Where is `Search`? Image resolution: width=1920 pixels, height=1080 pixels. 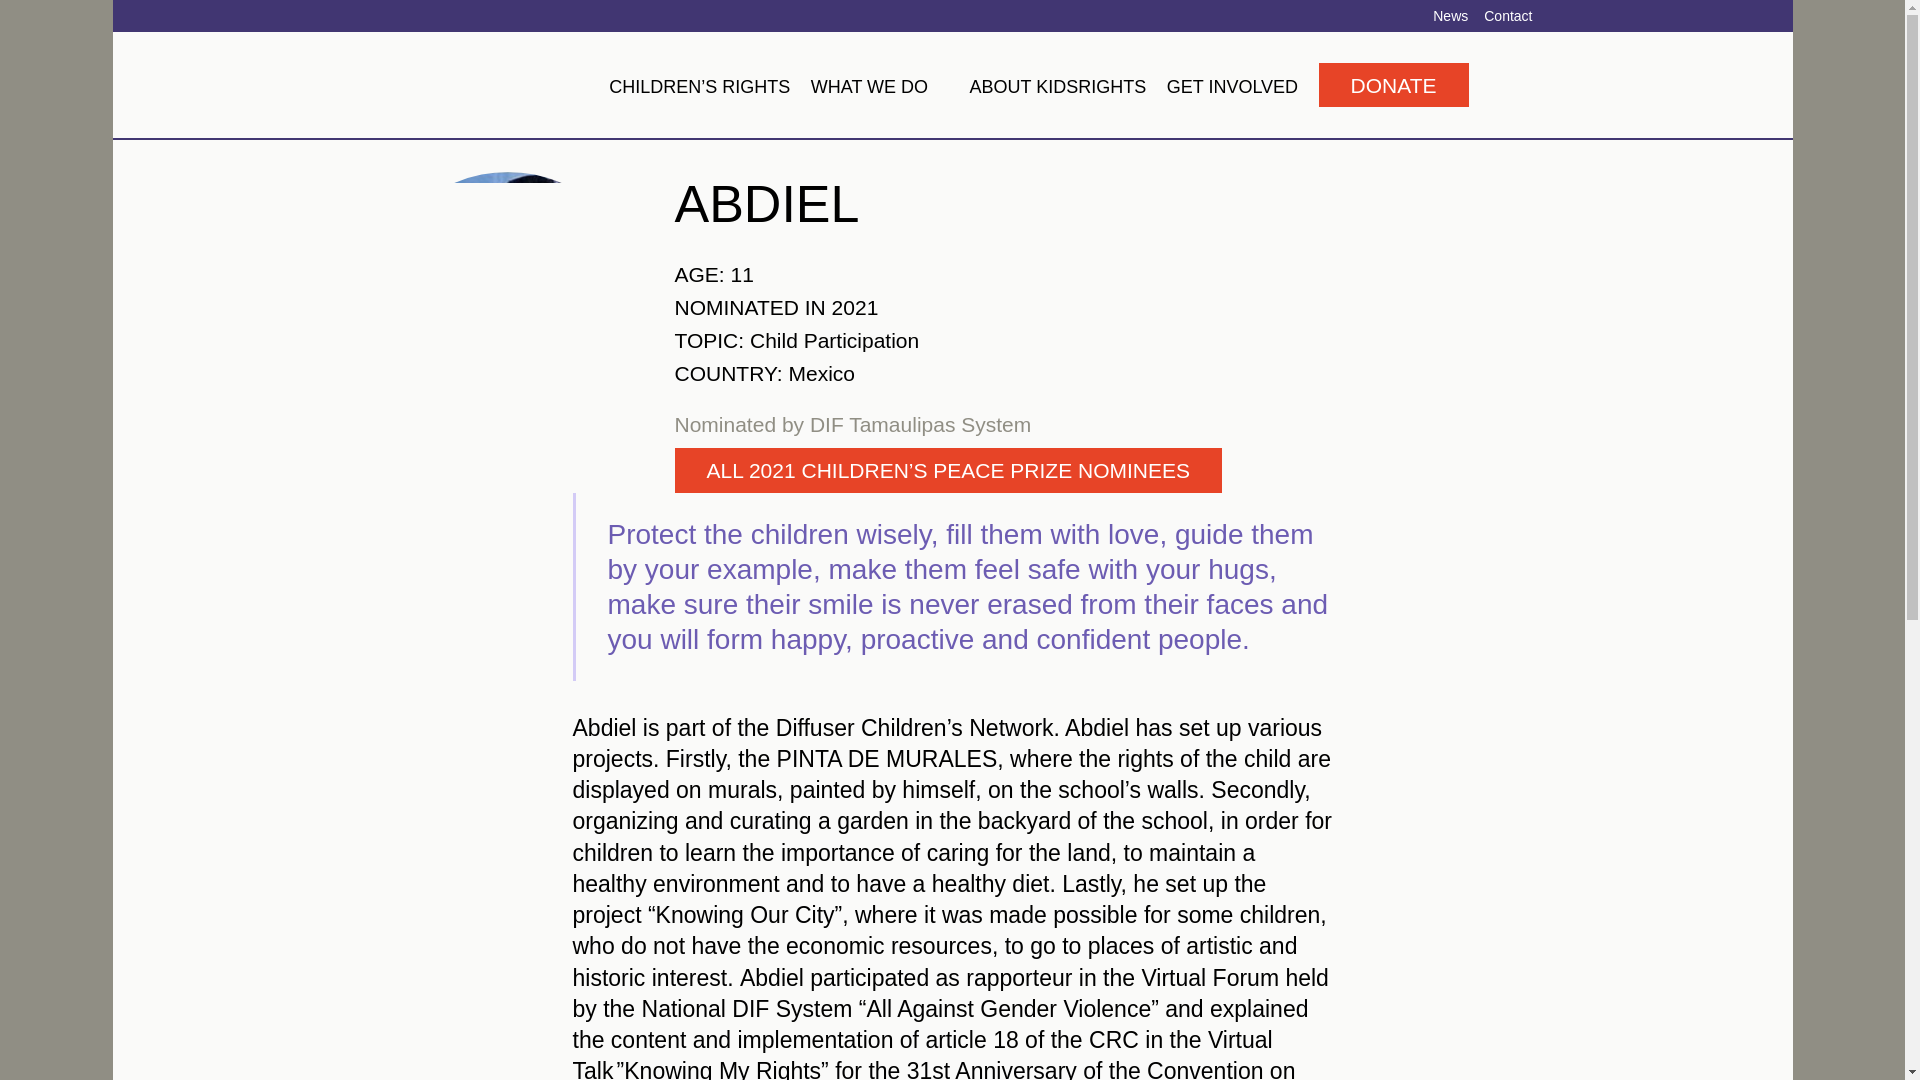 Search is located at coordinates (1500, 85).